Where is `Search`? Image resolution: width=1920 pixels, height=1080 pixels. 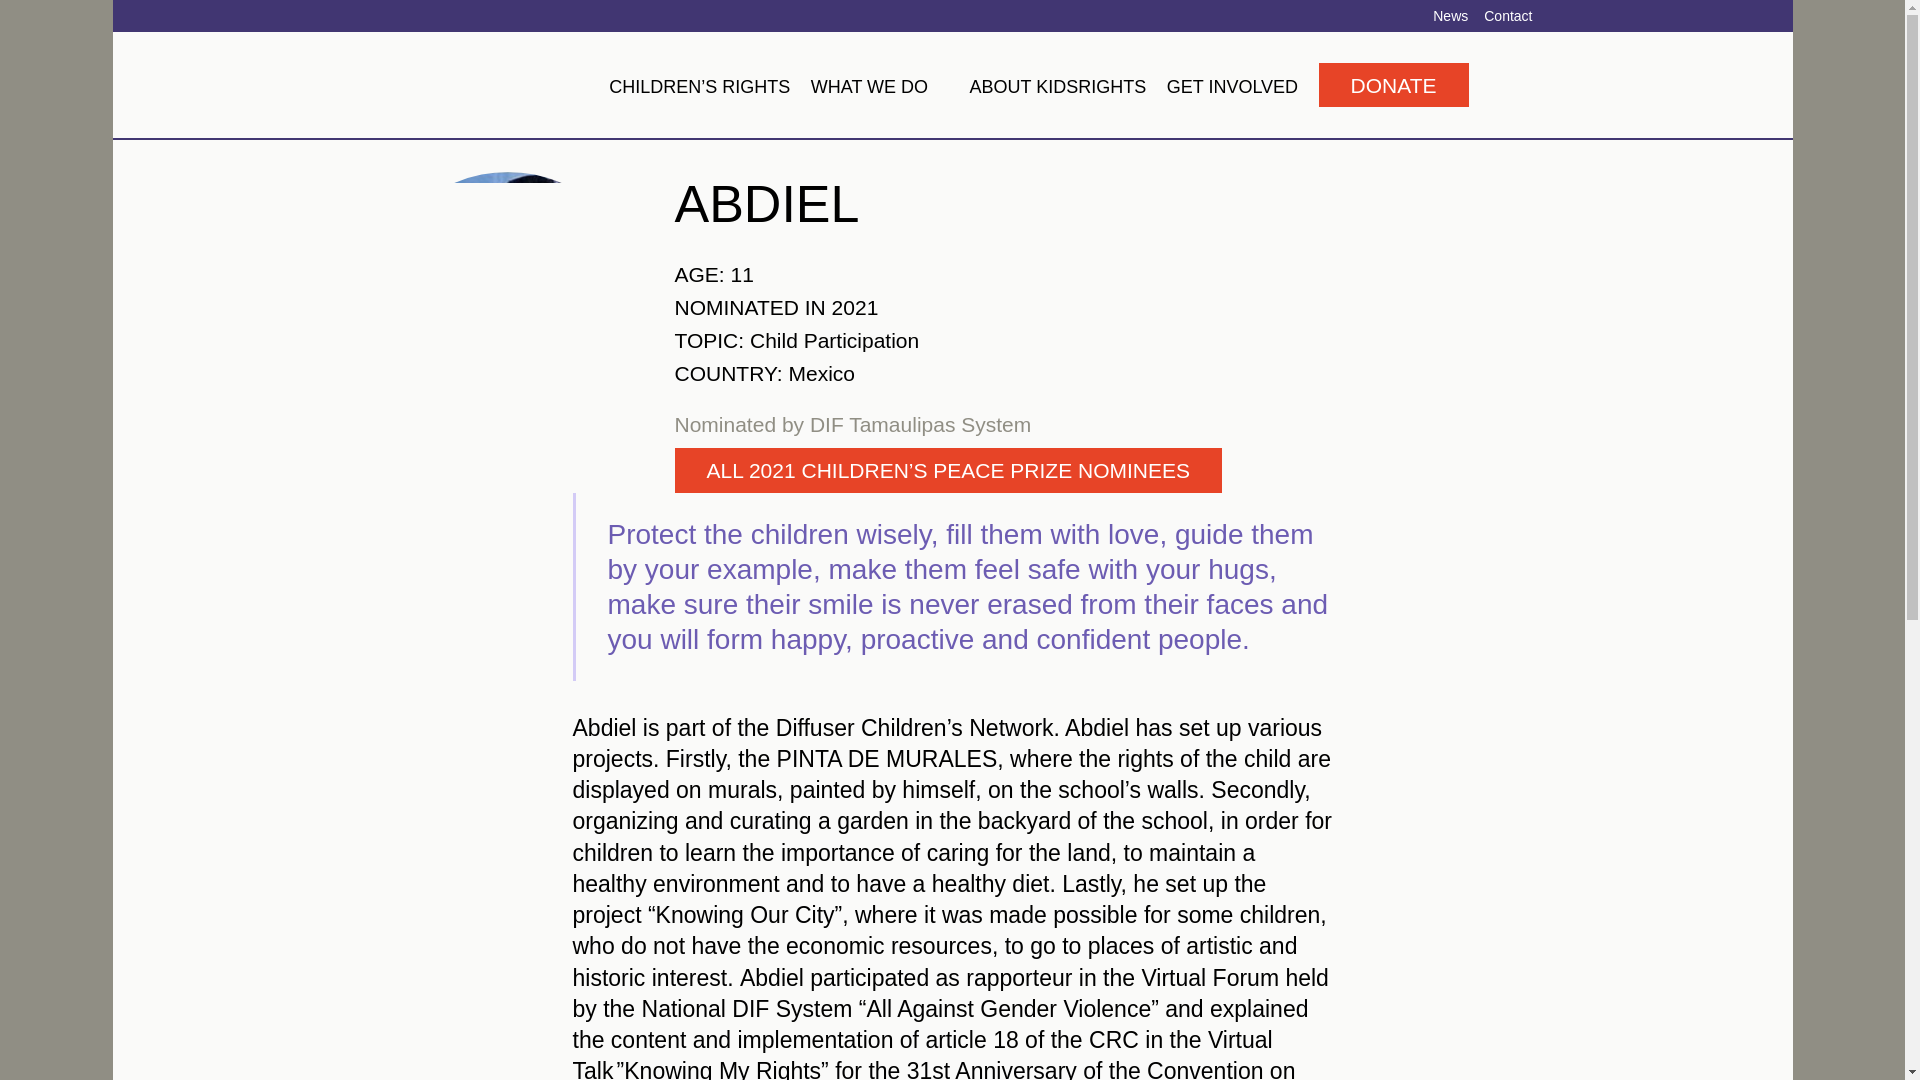 Search is located at coordinates (1500, 85).